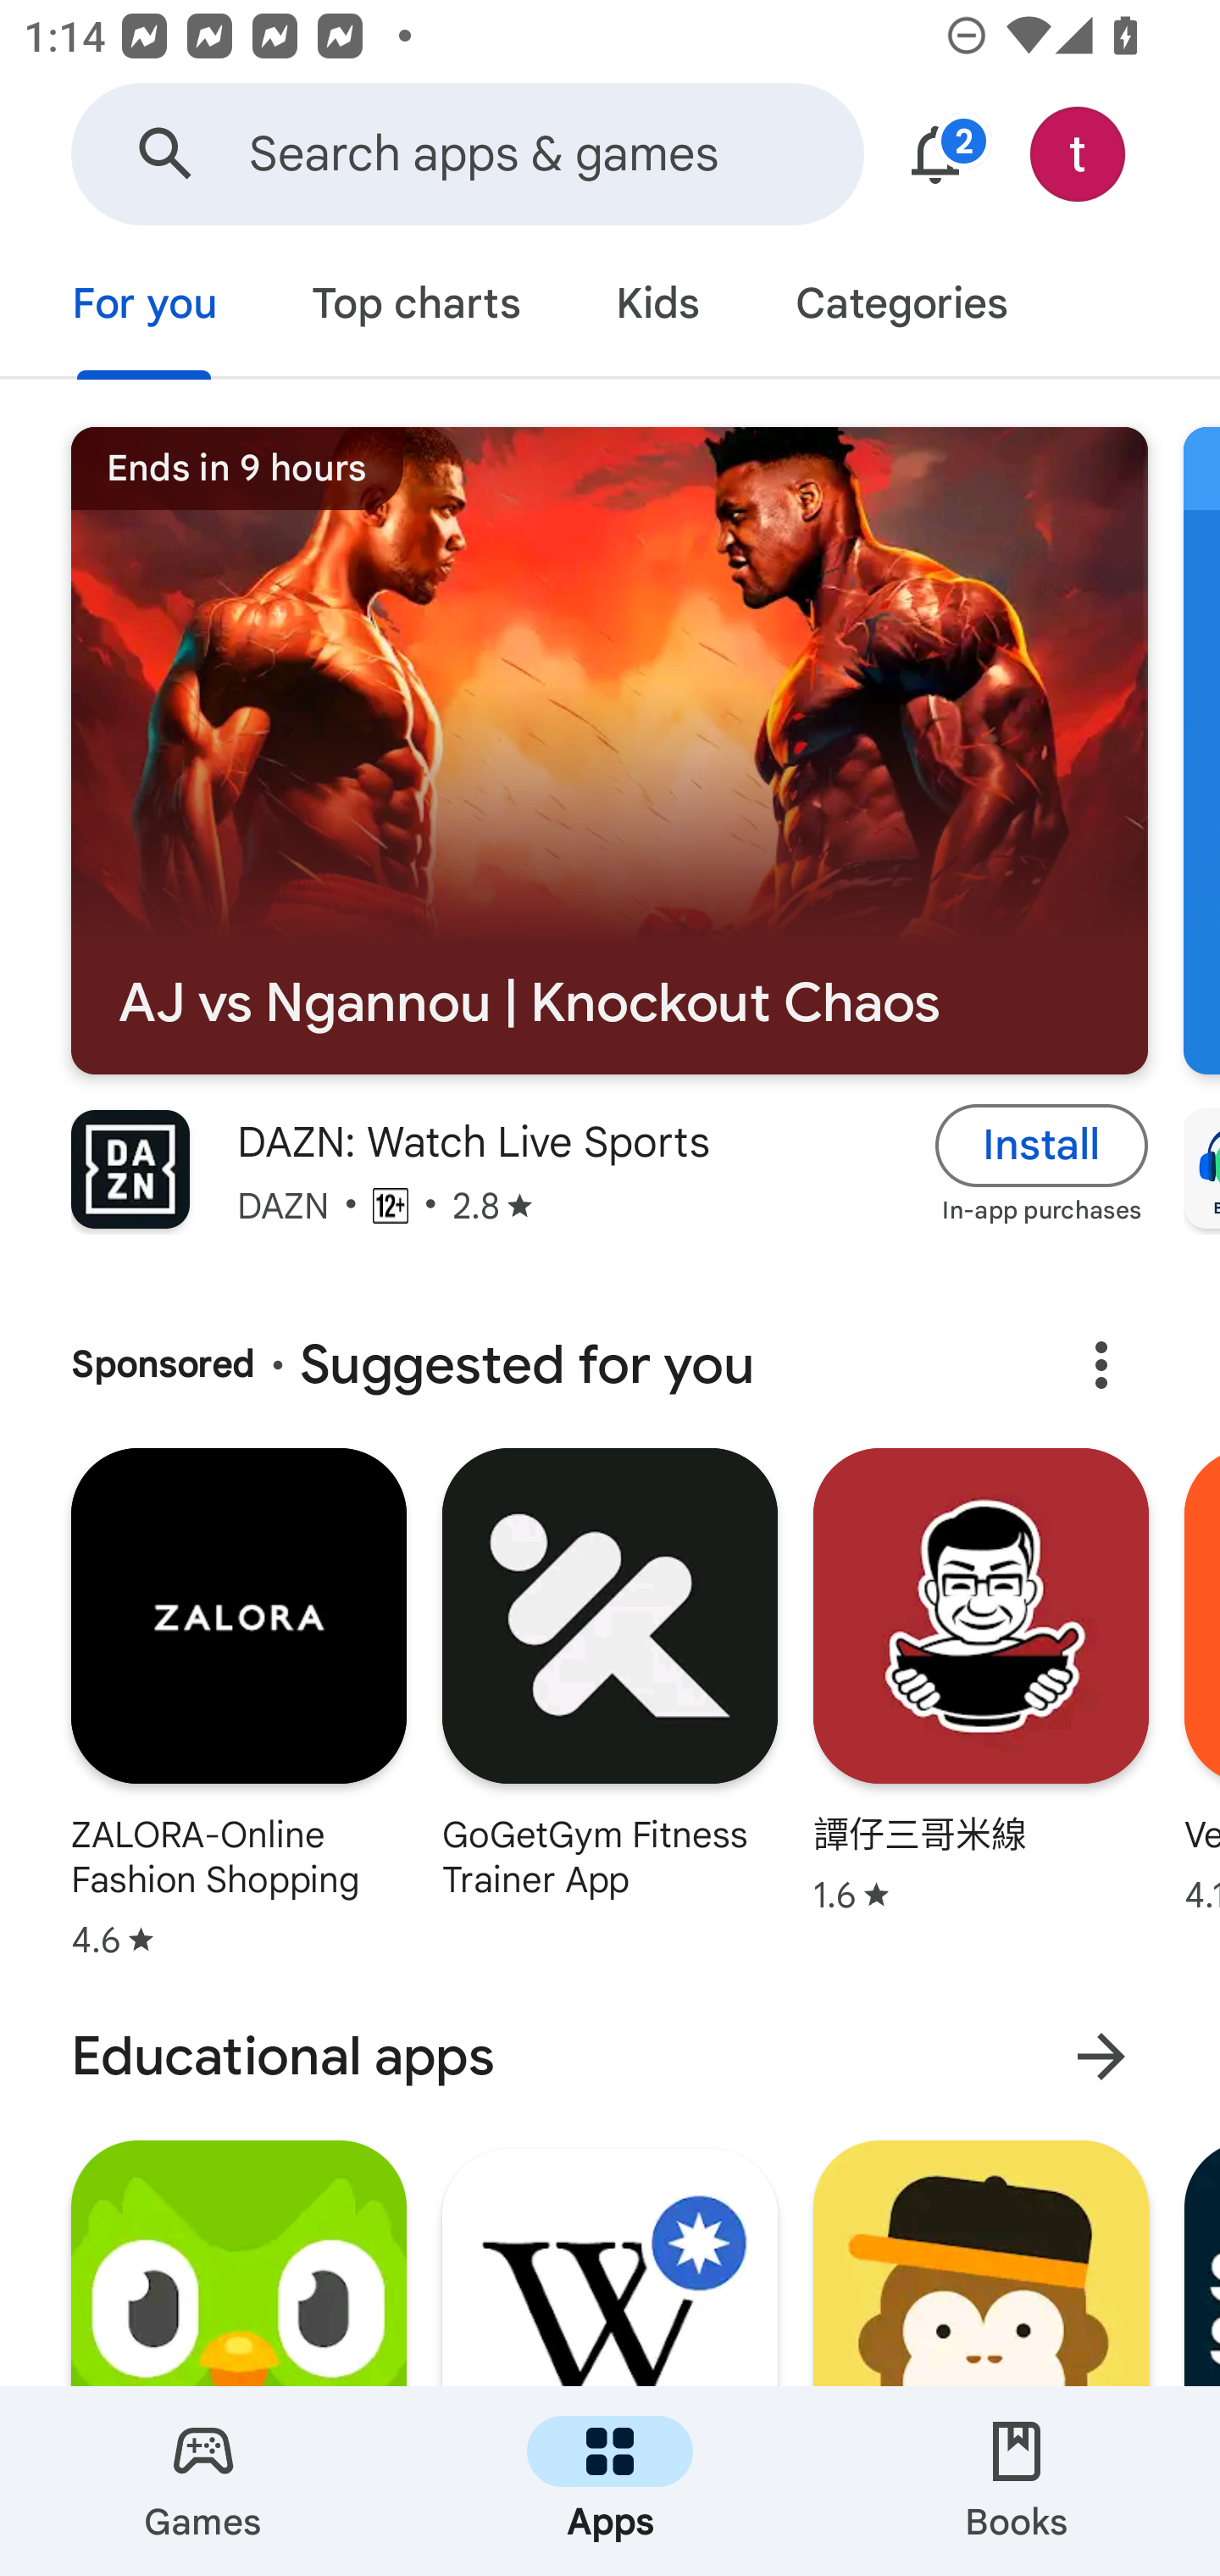 The image size is (1220, 2576). I want to click on ZALORA-Online Fashion Shopping
Star rating: 4.6
, so click(238, 1710).